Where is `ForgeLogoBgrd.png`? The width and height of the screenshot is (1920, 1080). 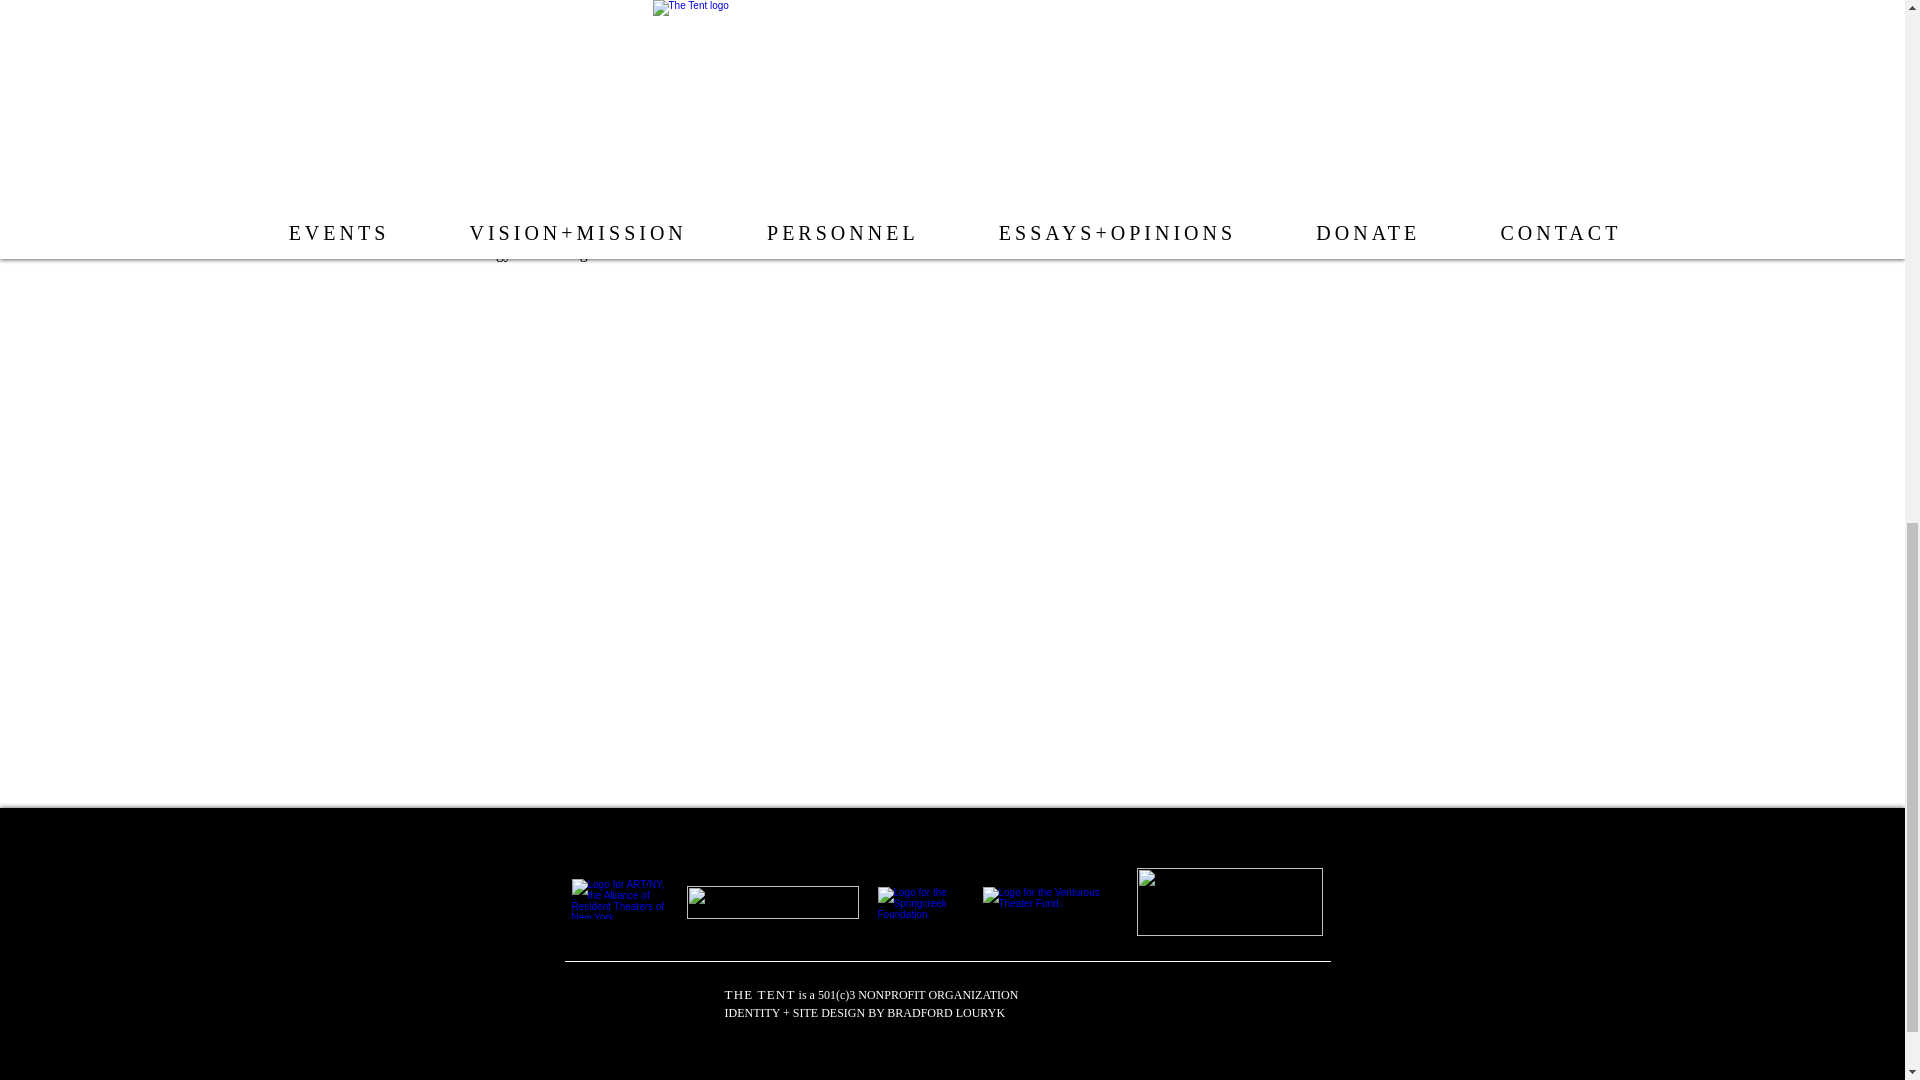
ForgeLogoBgrd.png is located at coordinates (772, 902).